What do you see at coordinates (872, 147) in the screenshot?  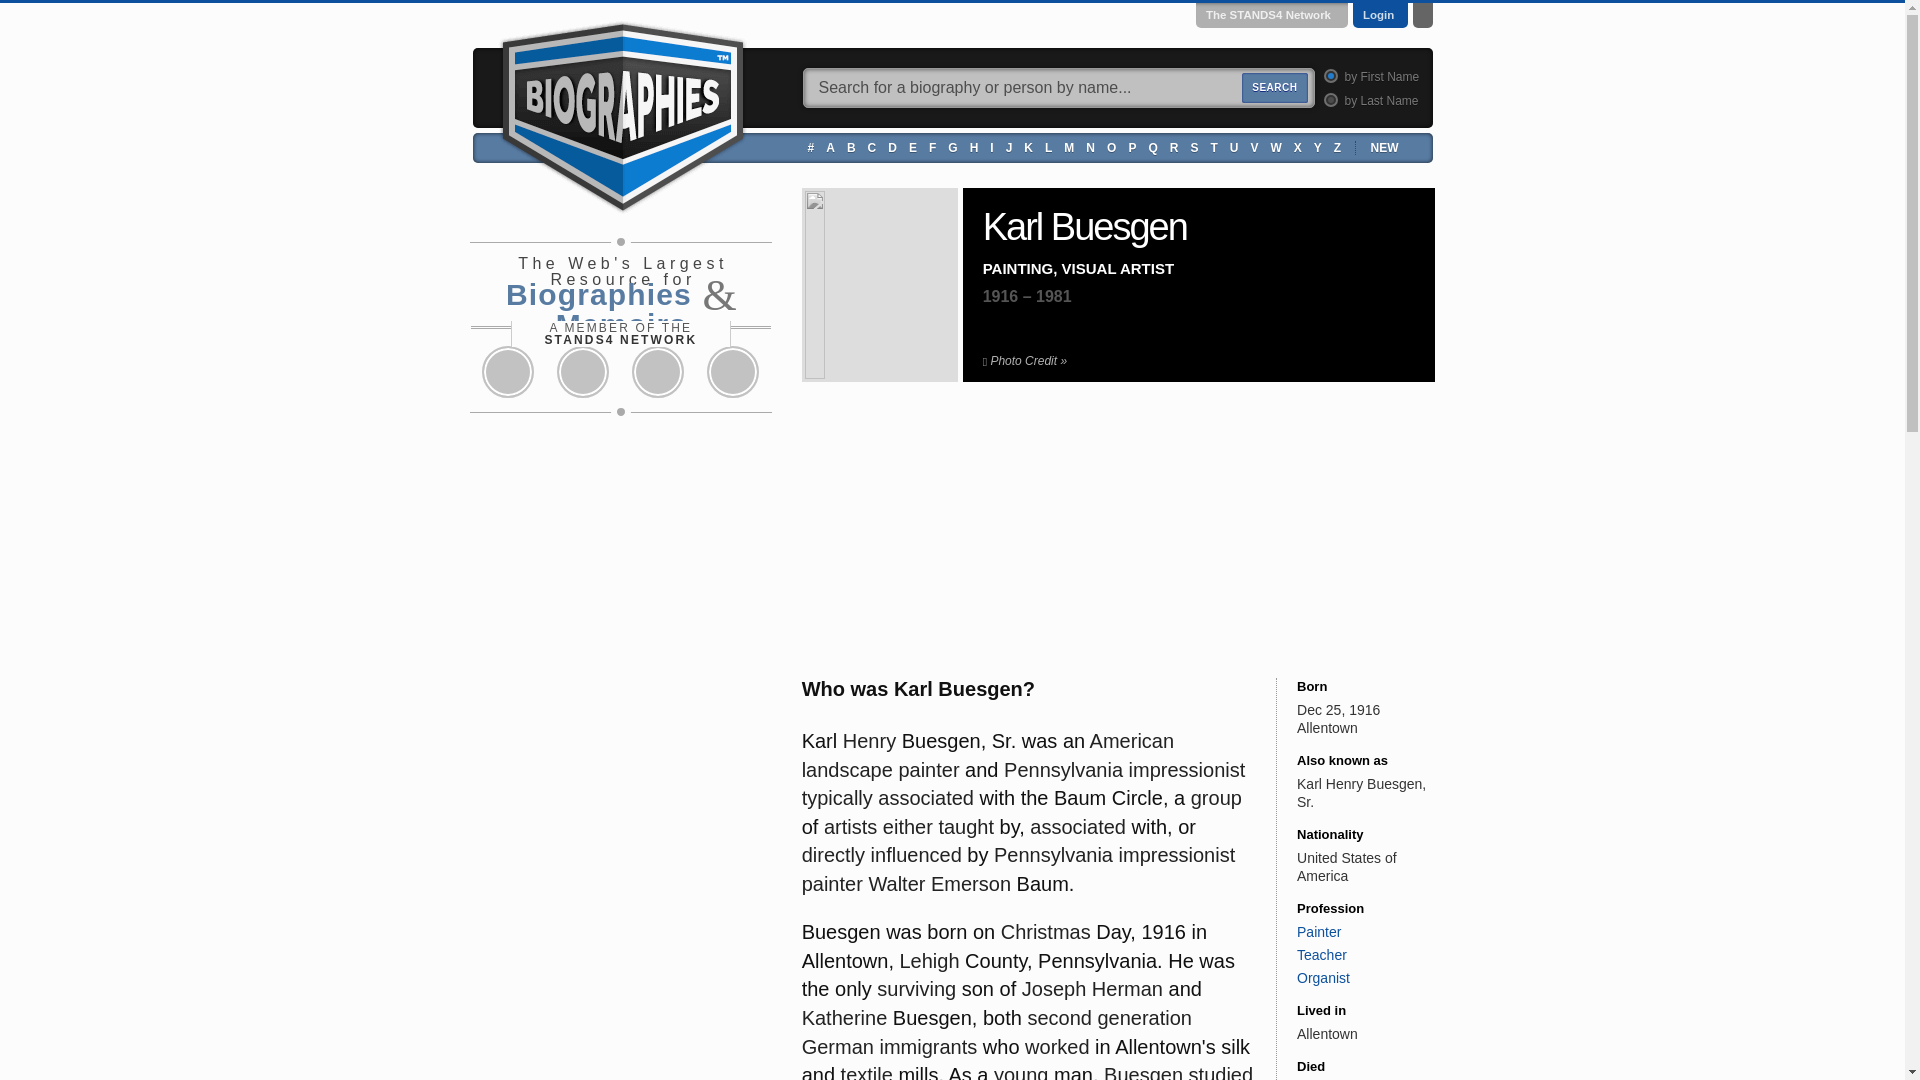 I see `C` at bounding box center [872, 147].